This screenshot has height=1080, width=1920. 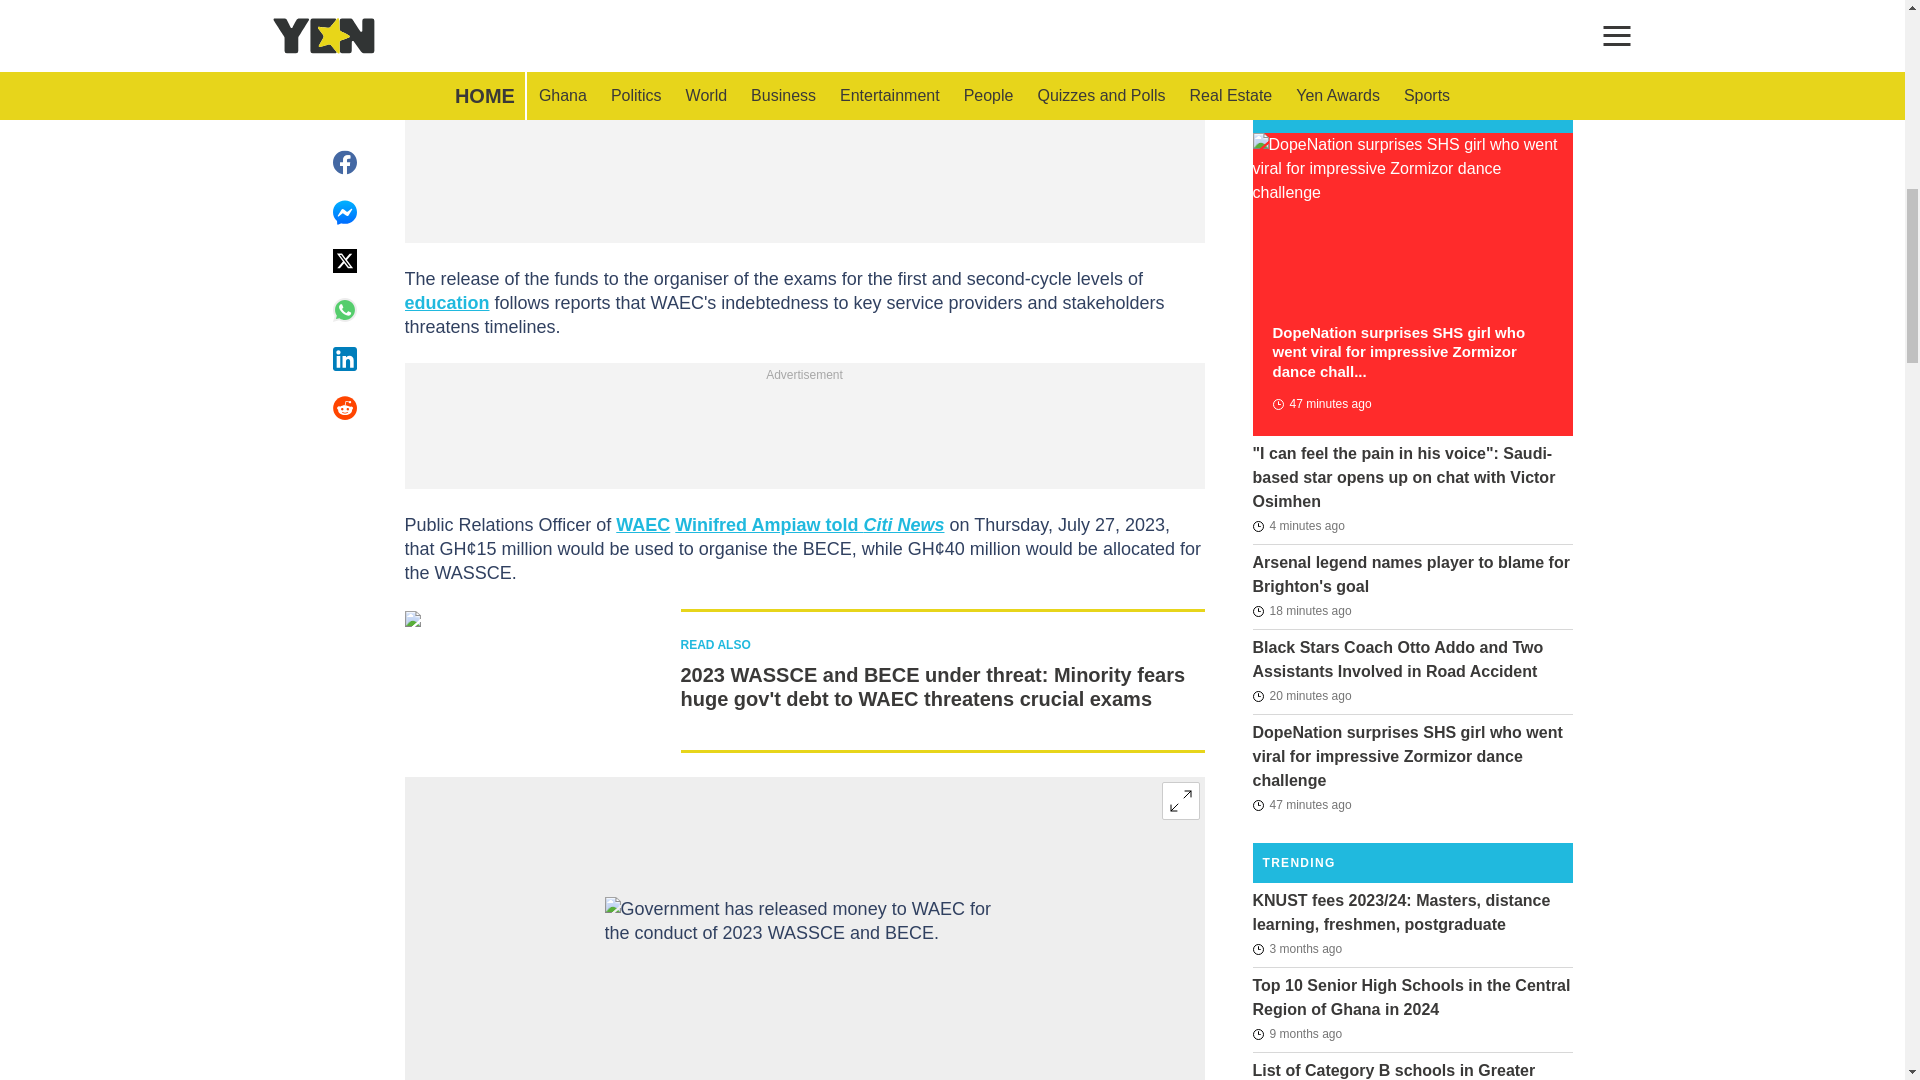 What do you see at coordinates (1296, 949) in the screenshot?
I see `2024-05-03T12:20:16Z` at bounding box center [1296, 949].